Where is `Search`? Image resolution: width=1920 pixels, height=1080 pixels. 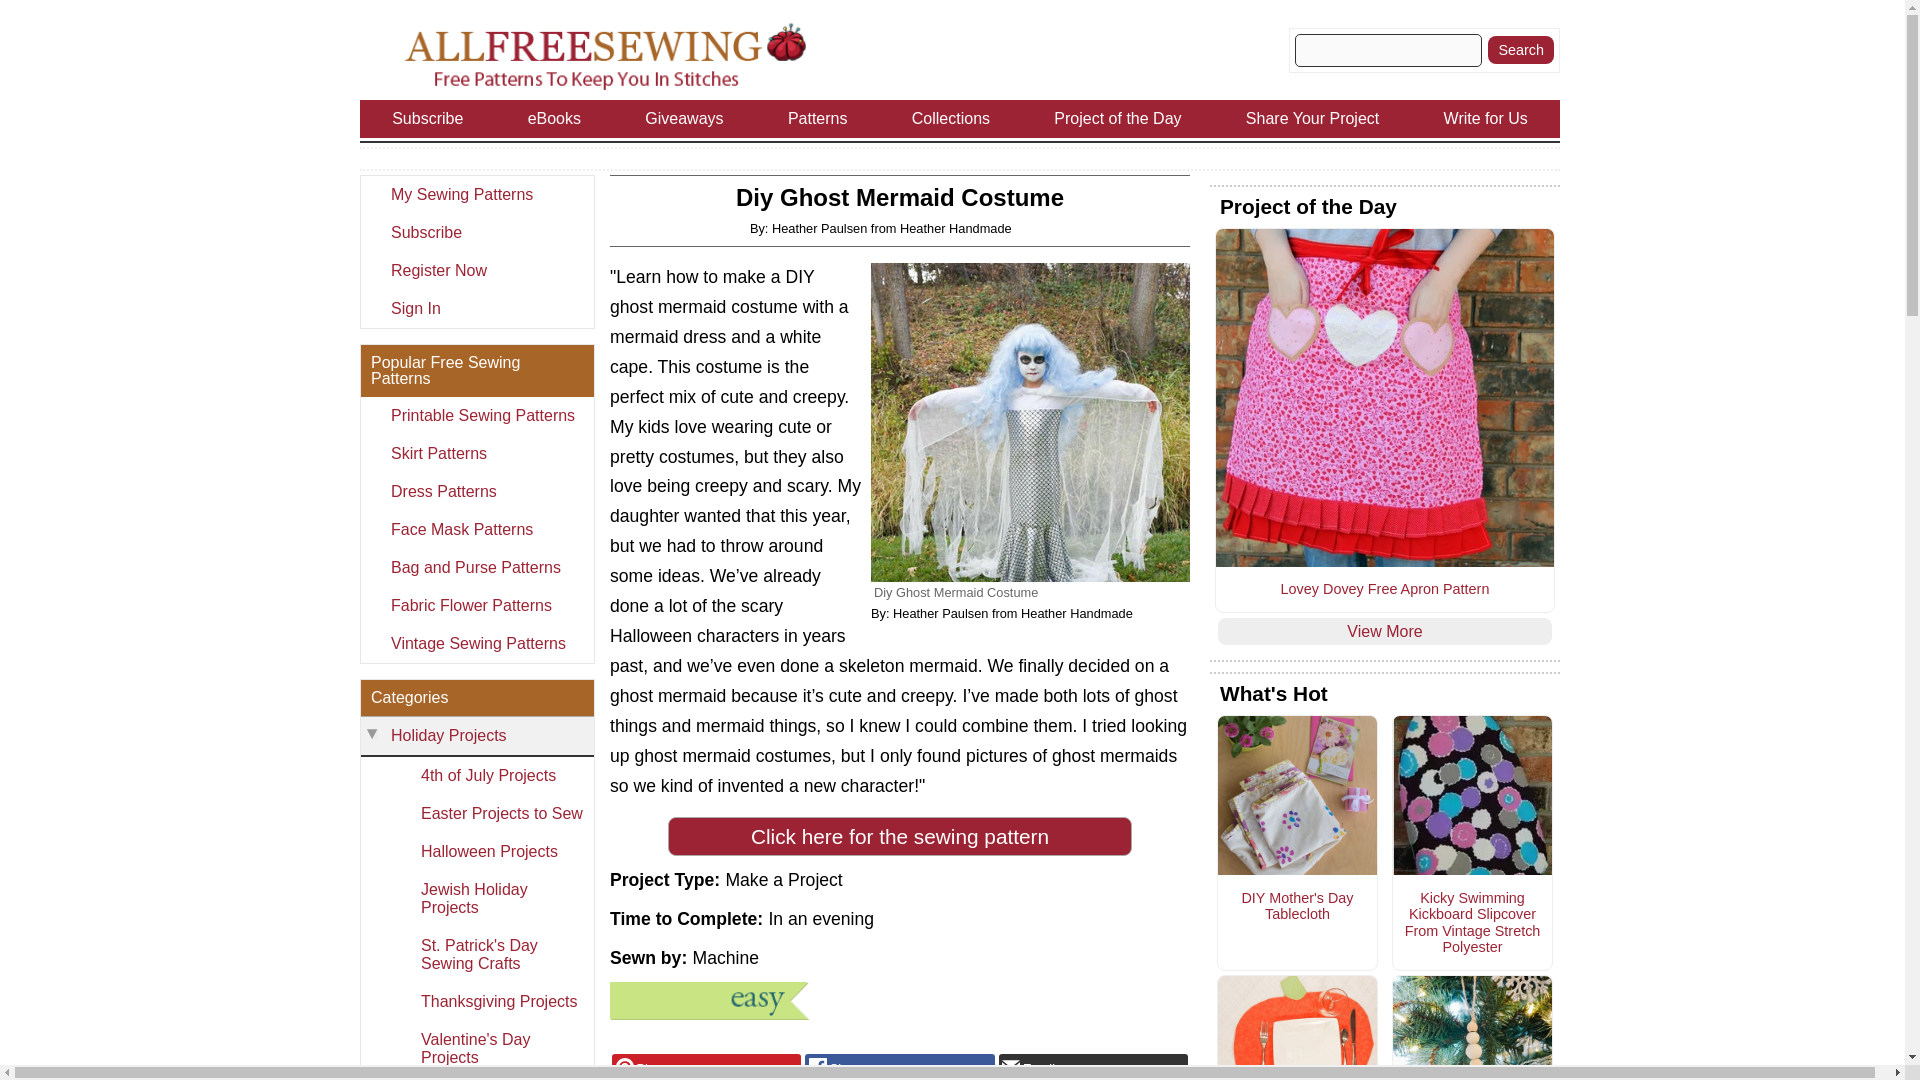 Search is located at coordinates (1520, 49).